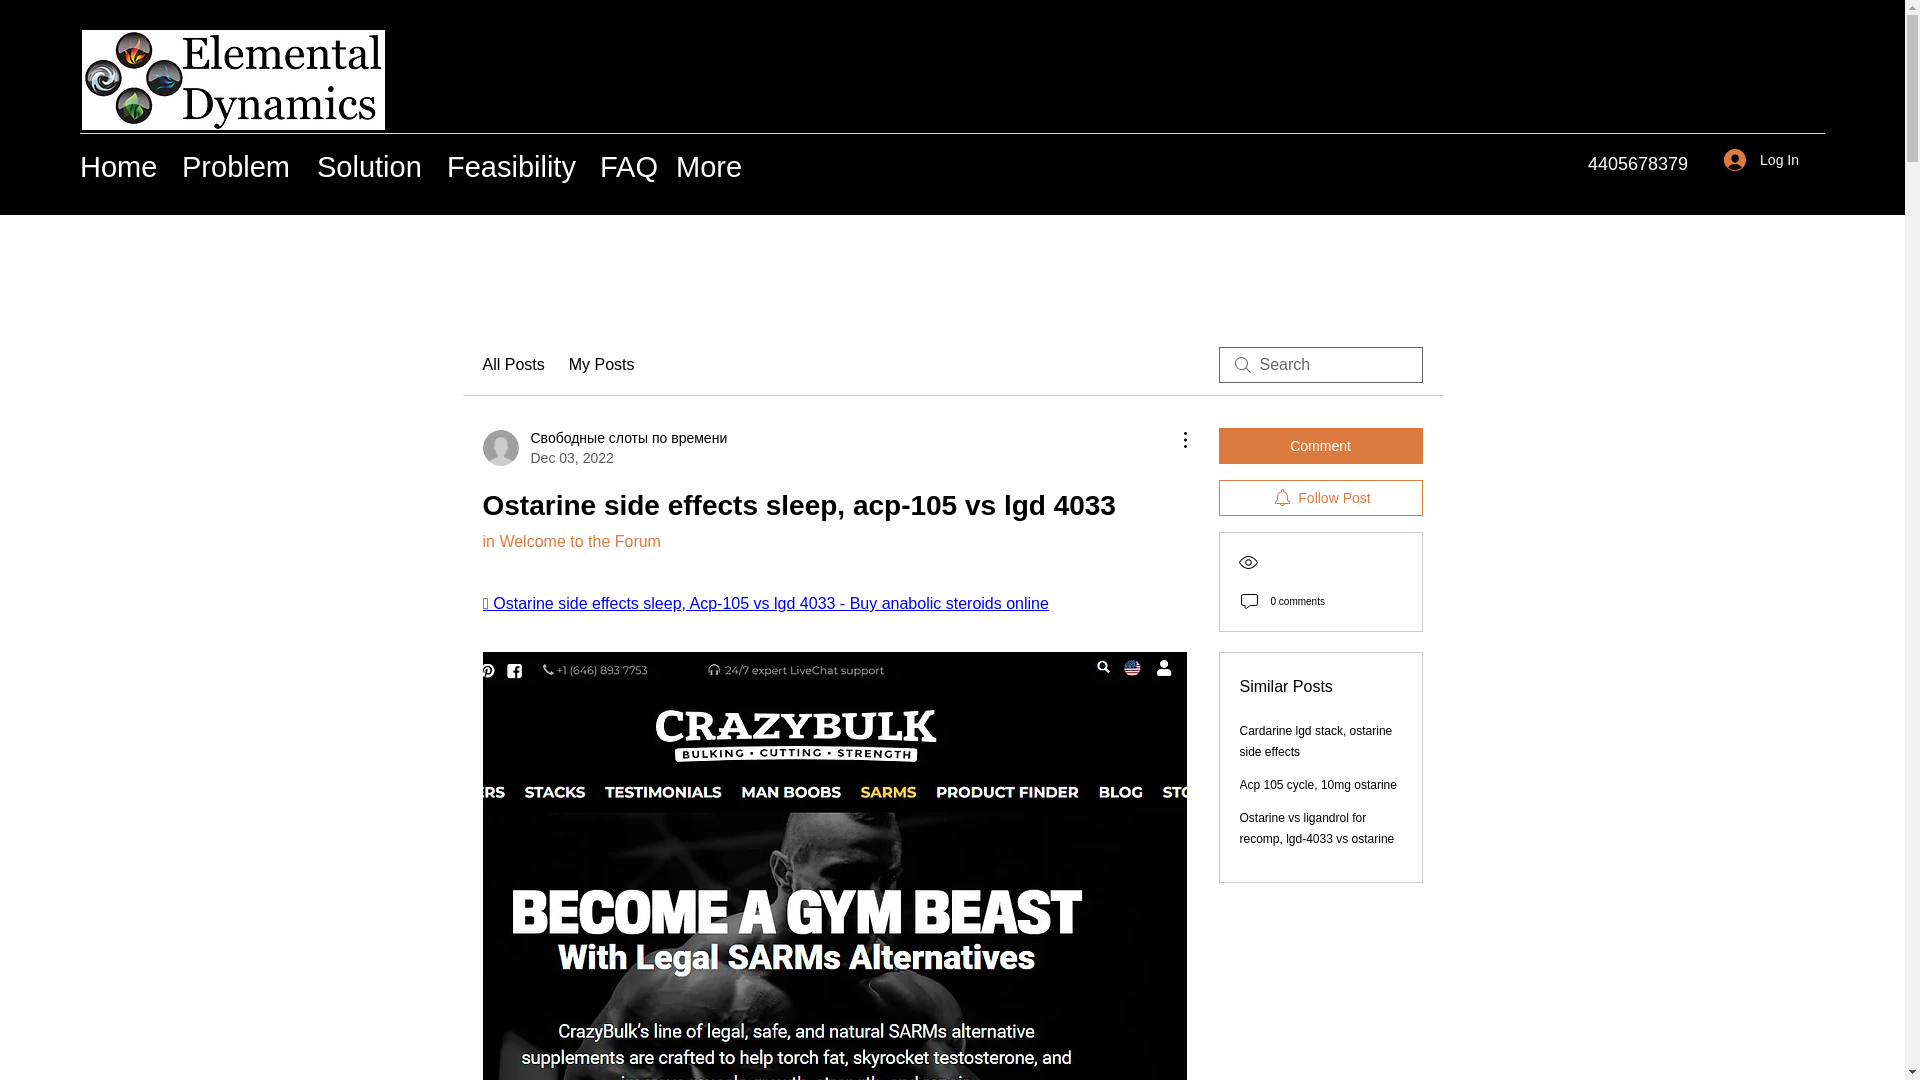 Image resolution: width=1920 pixels, height=1080 pixels. I want to click on Solution, so click(372, 167).